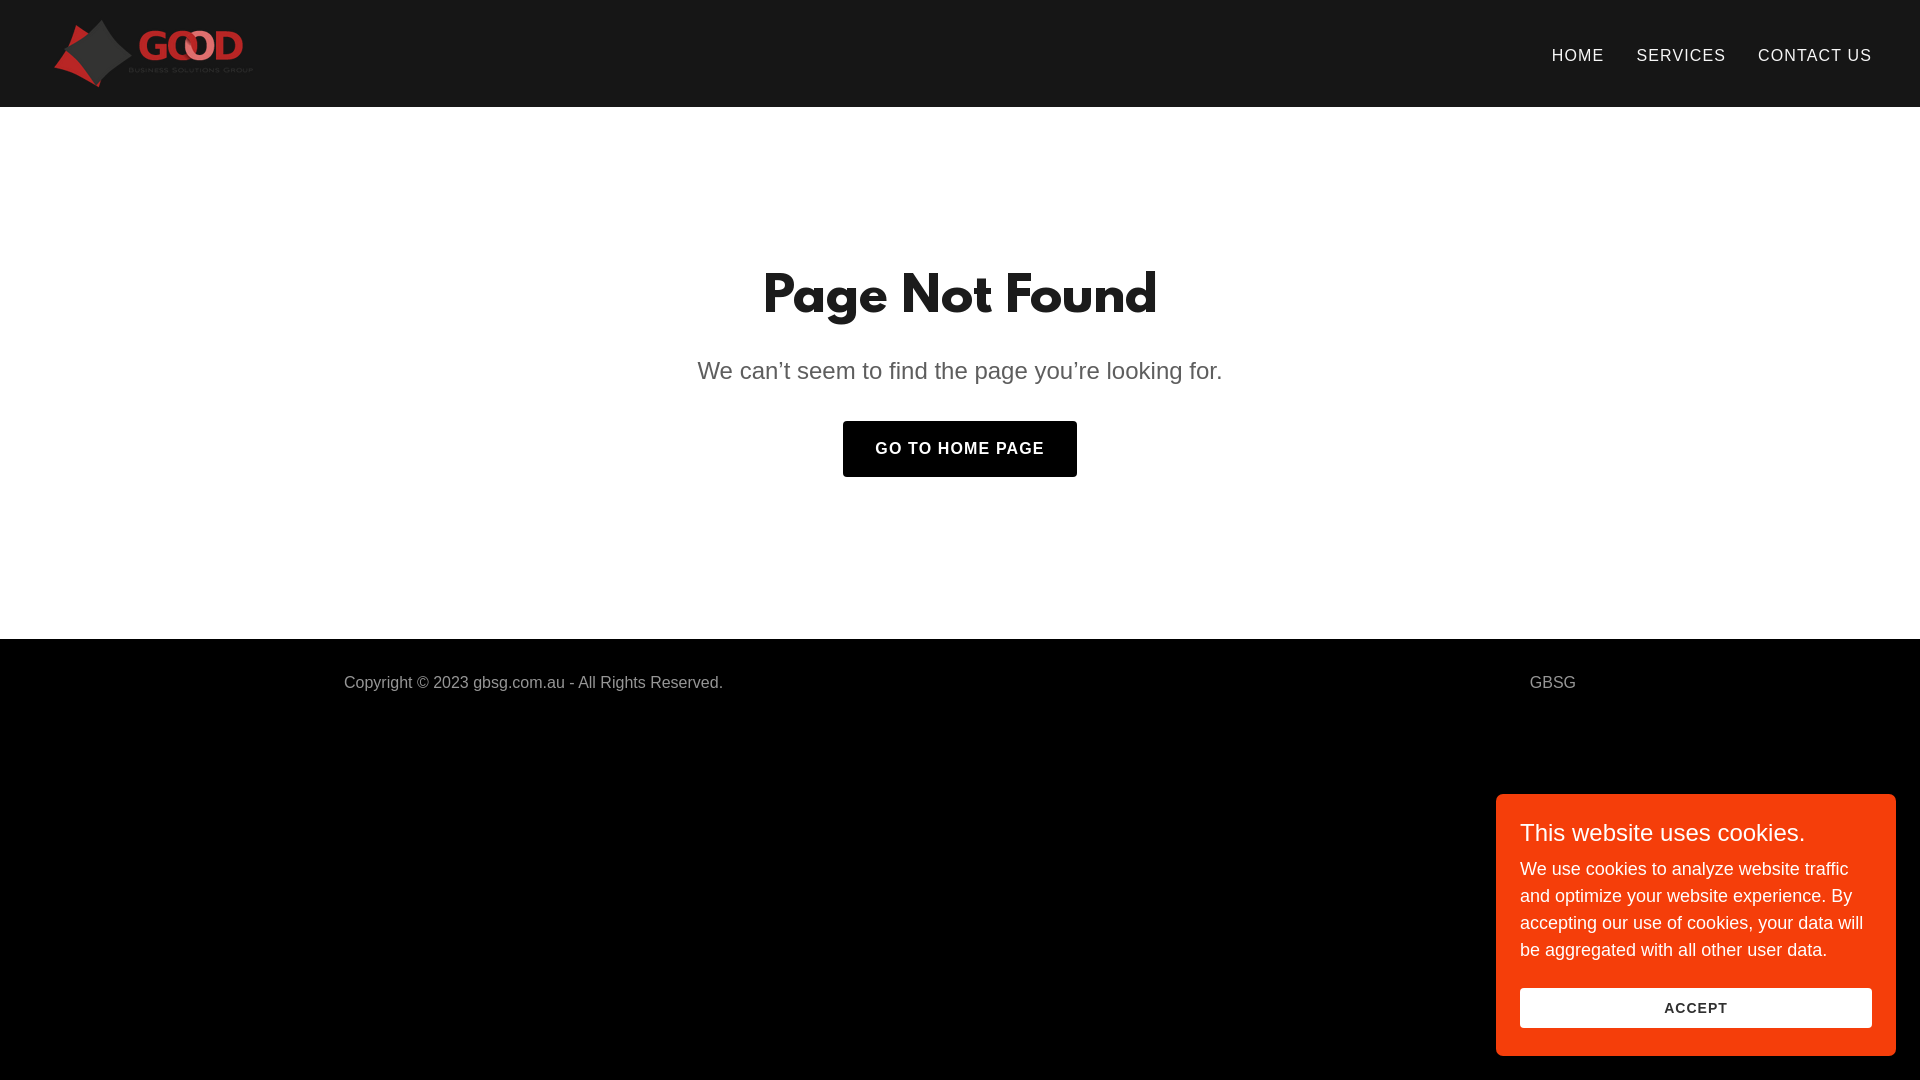 This screenshot has height=1080, width=1920. I want to click on gbsg.com.au, so click(153, 52).